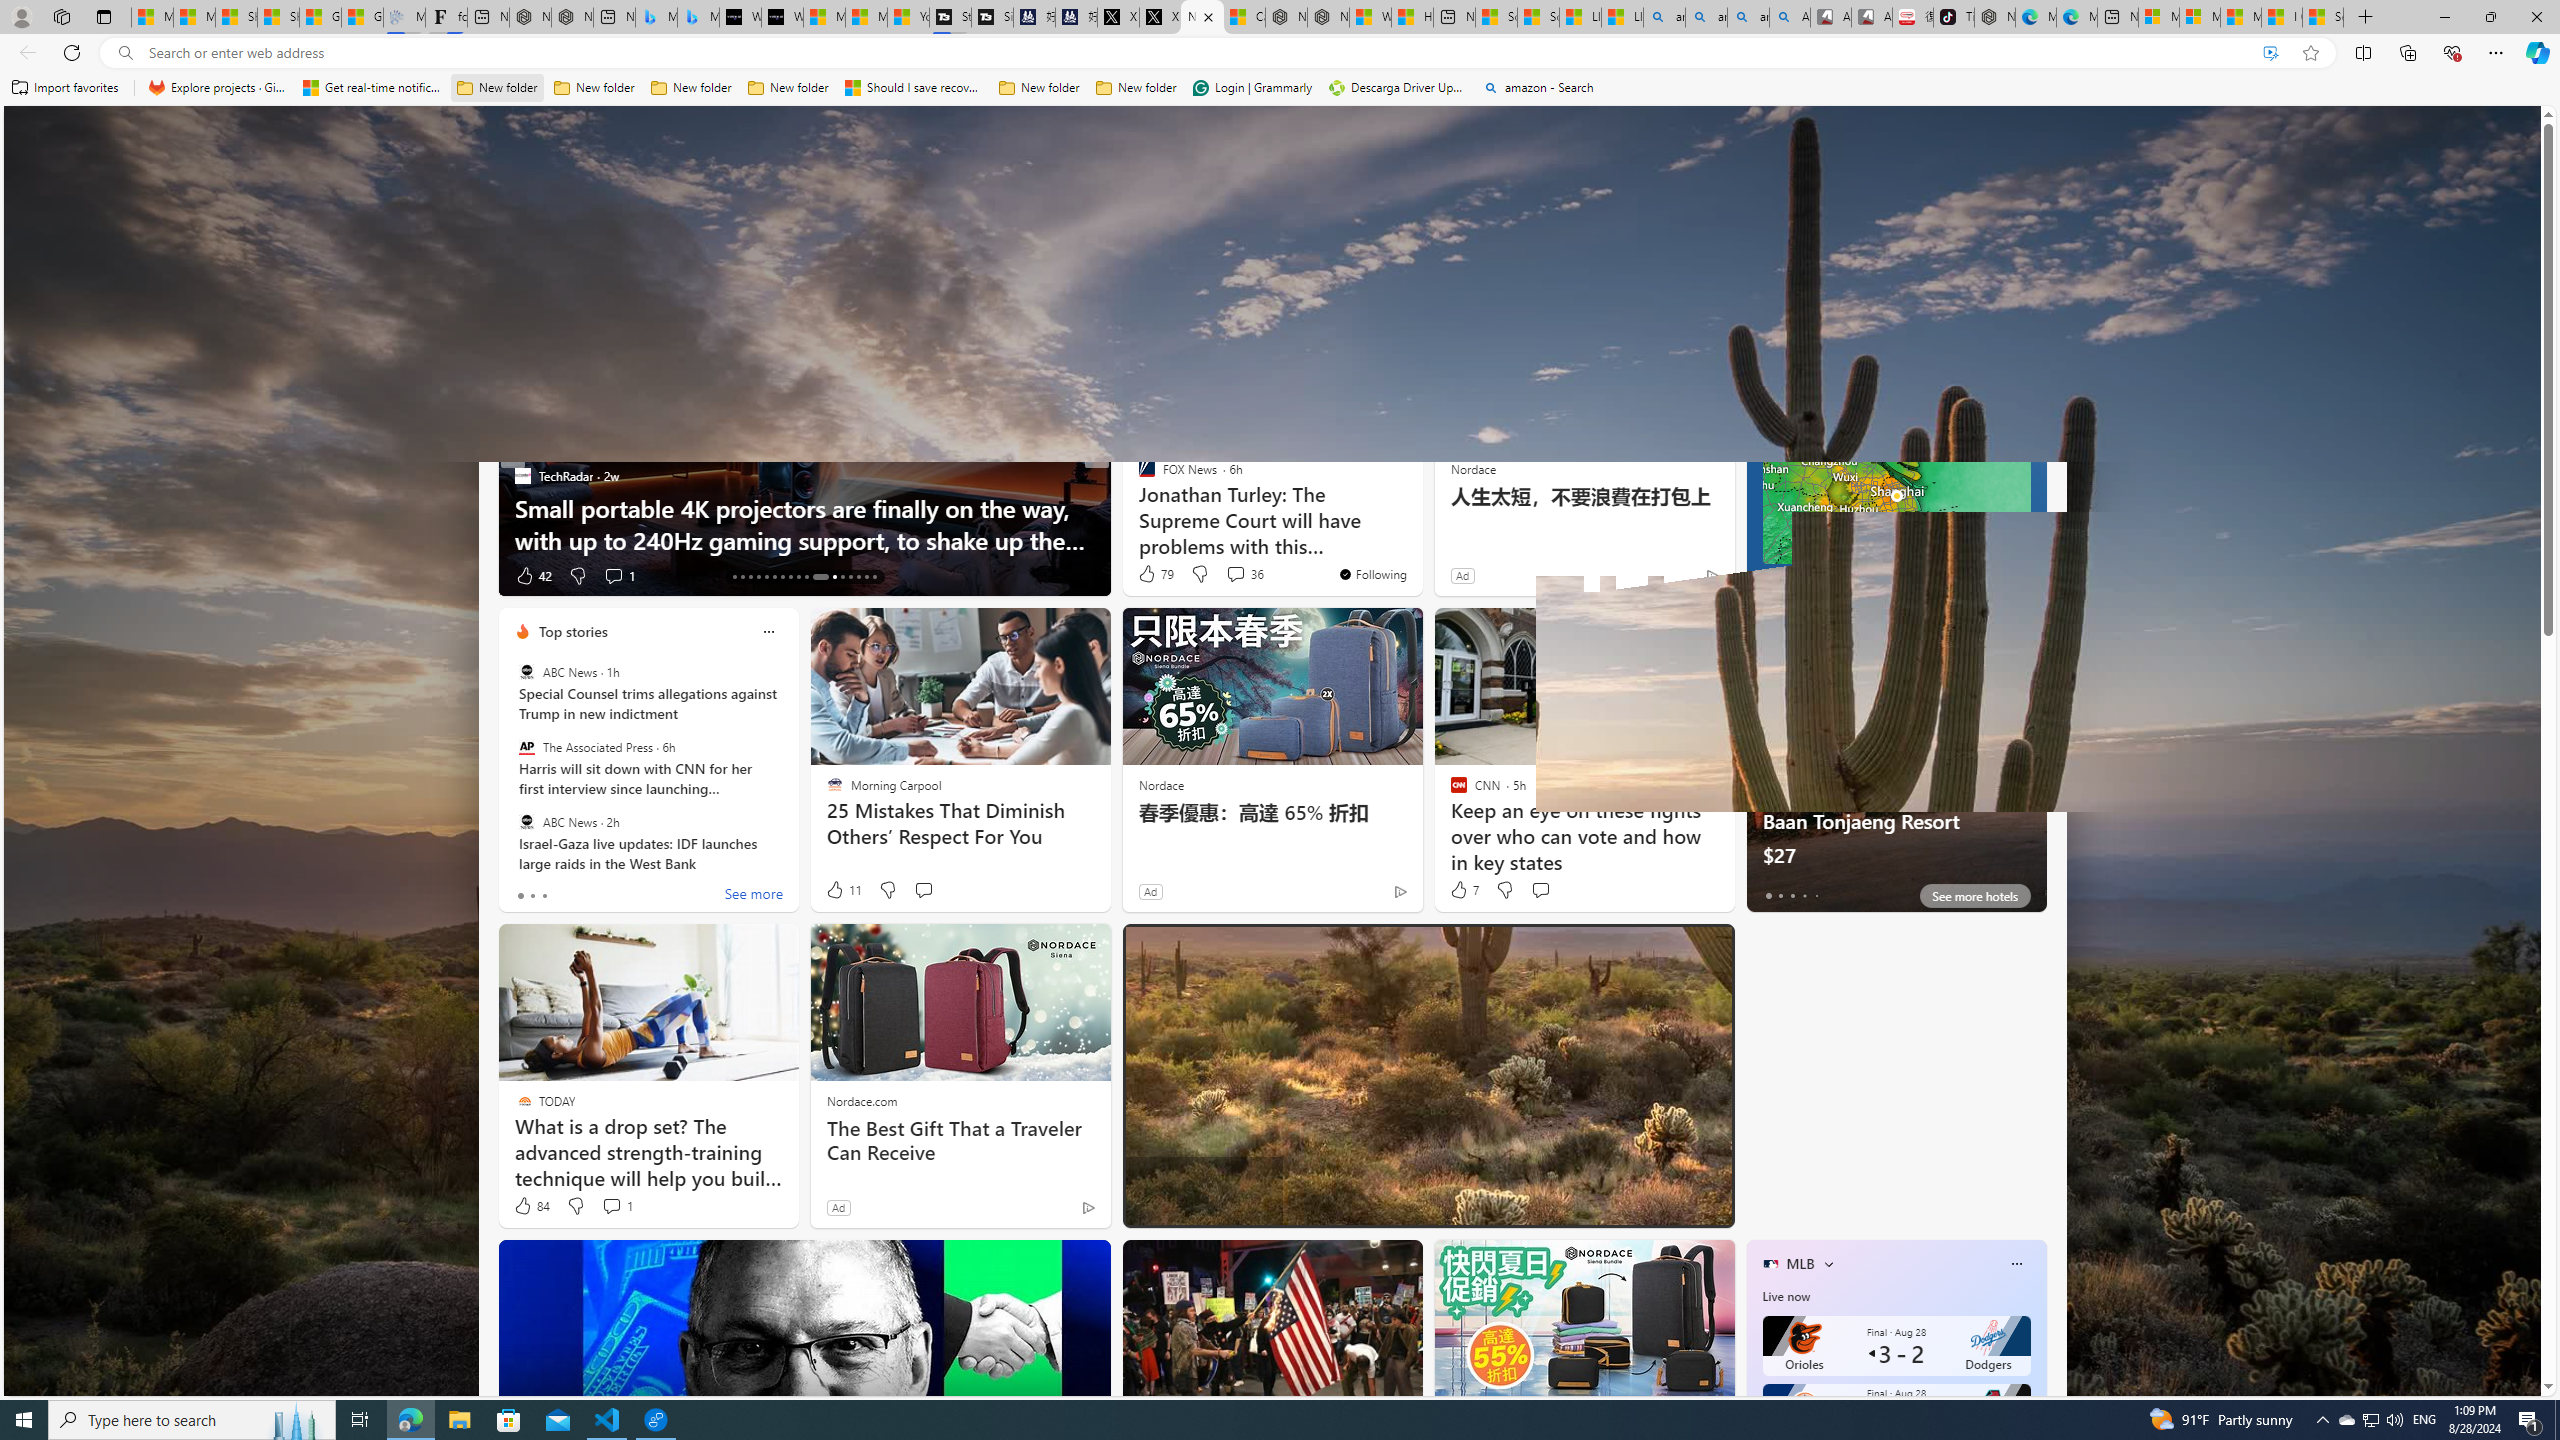 Image resolution: width=2560 pixels, height=1440 pixels. I want to click on View comments 36 Comment, so click(1236, 574).